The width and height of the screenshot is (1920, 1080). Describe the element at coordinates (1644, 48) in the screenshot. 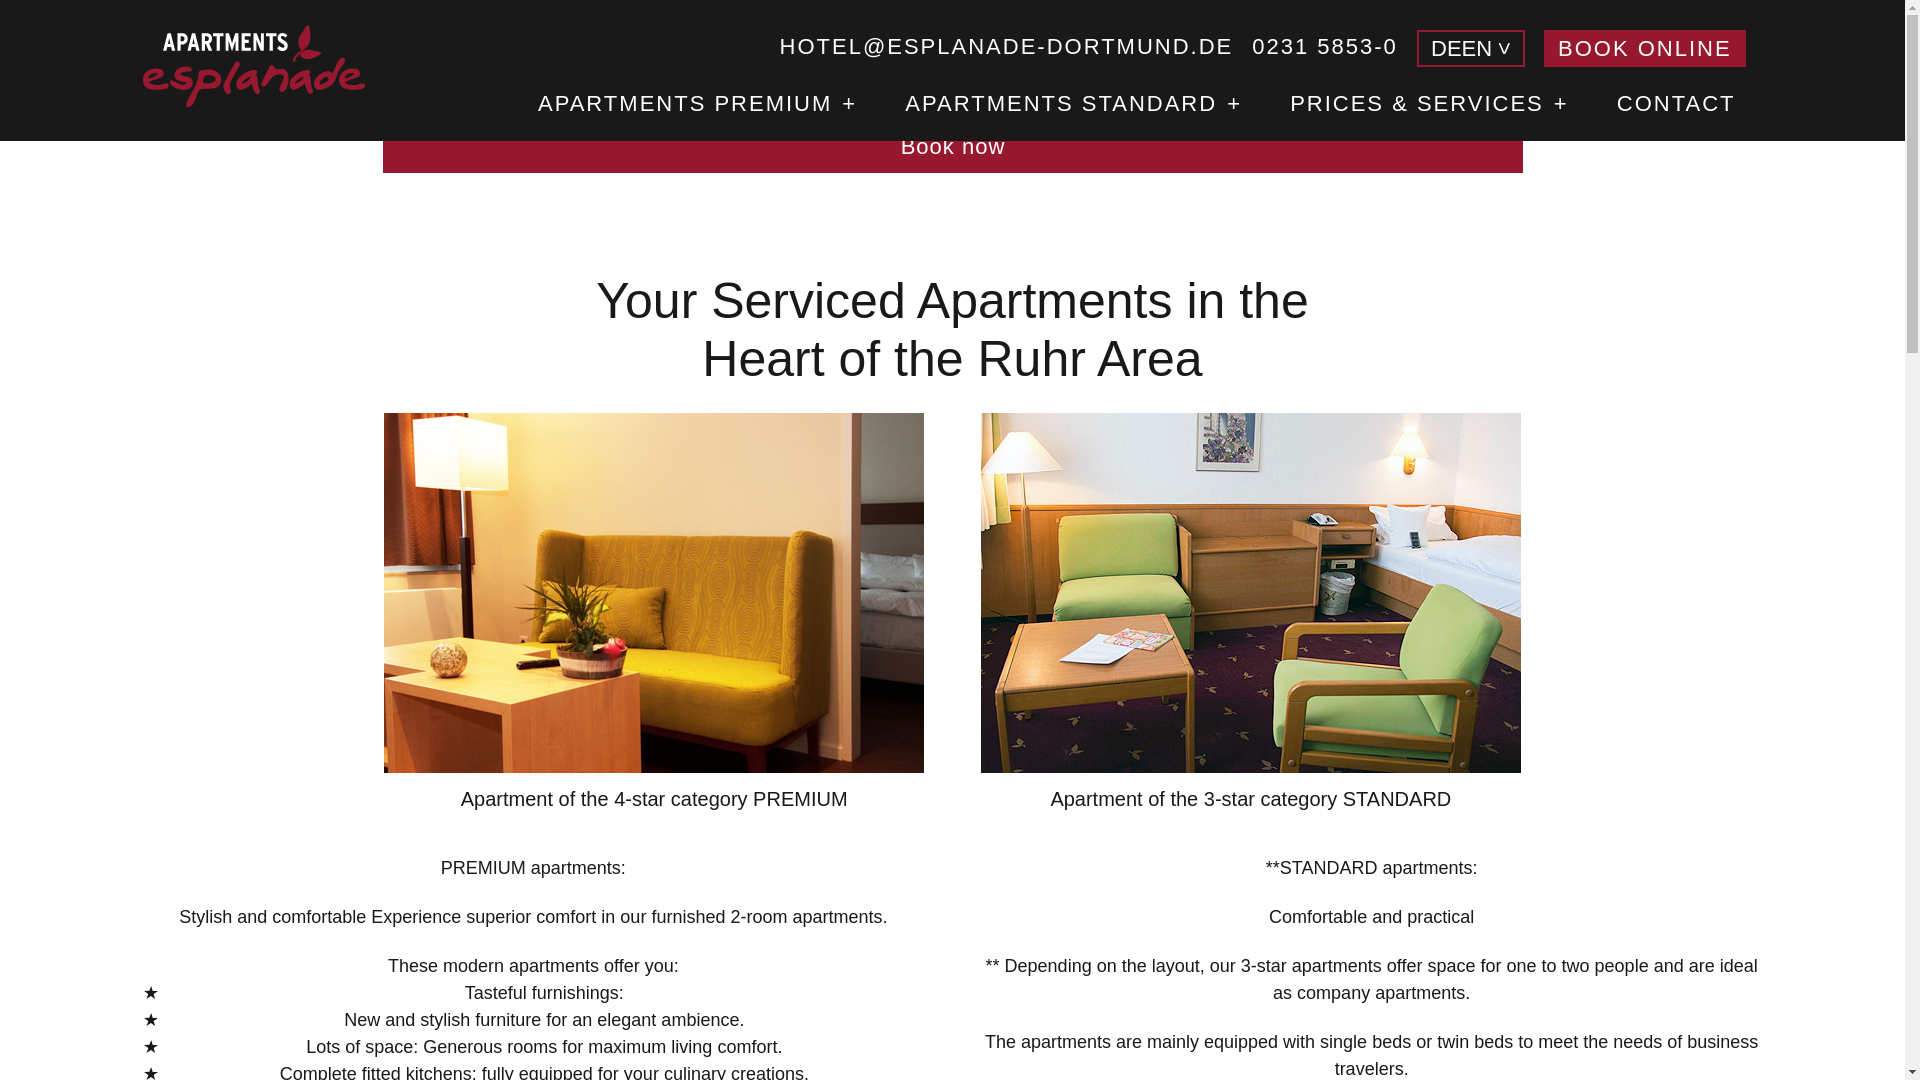

I see `BOOK ONLINE` at that location.